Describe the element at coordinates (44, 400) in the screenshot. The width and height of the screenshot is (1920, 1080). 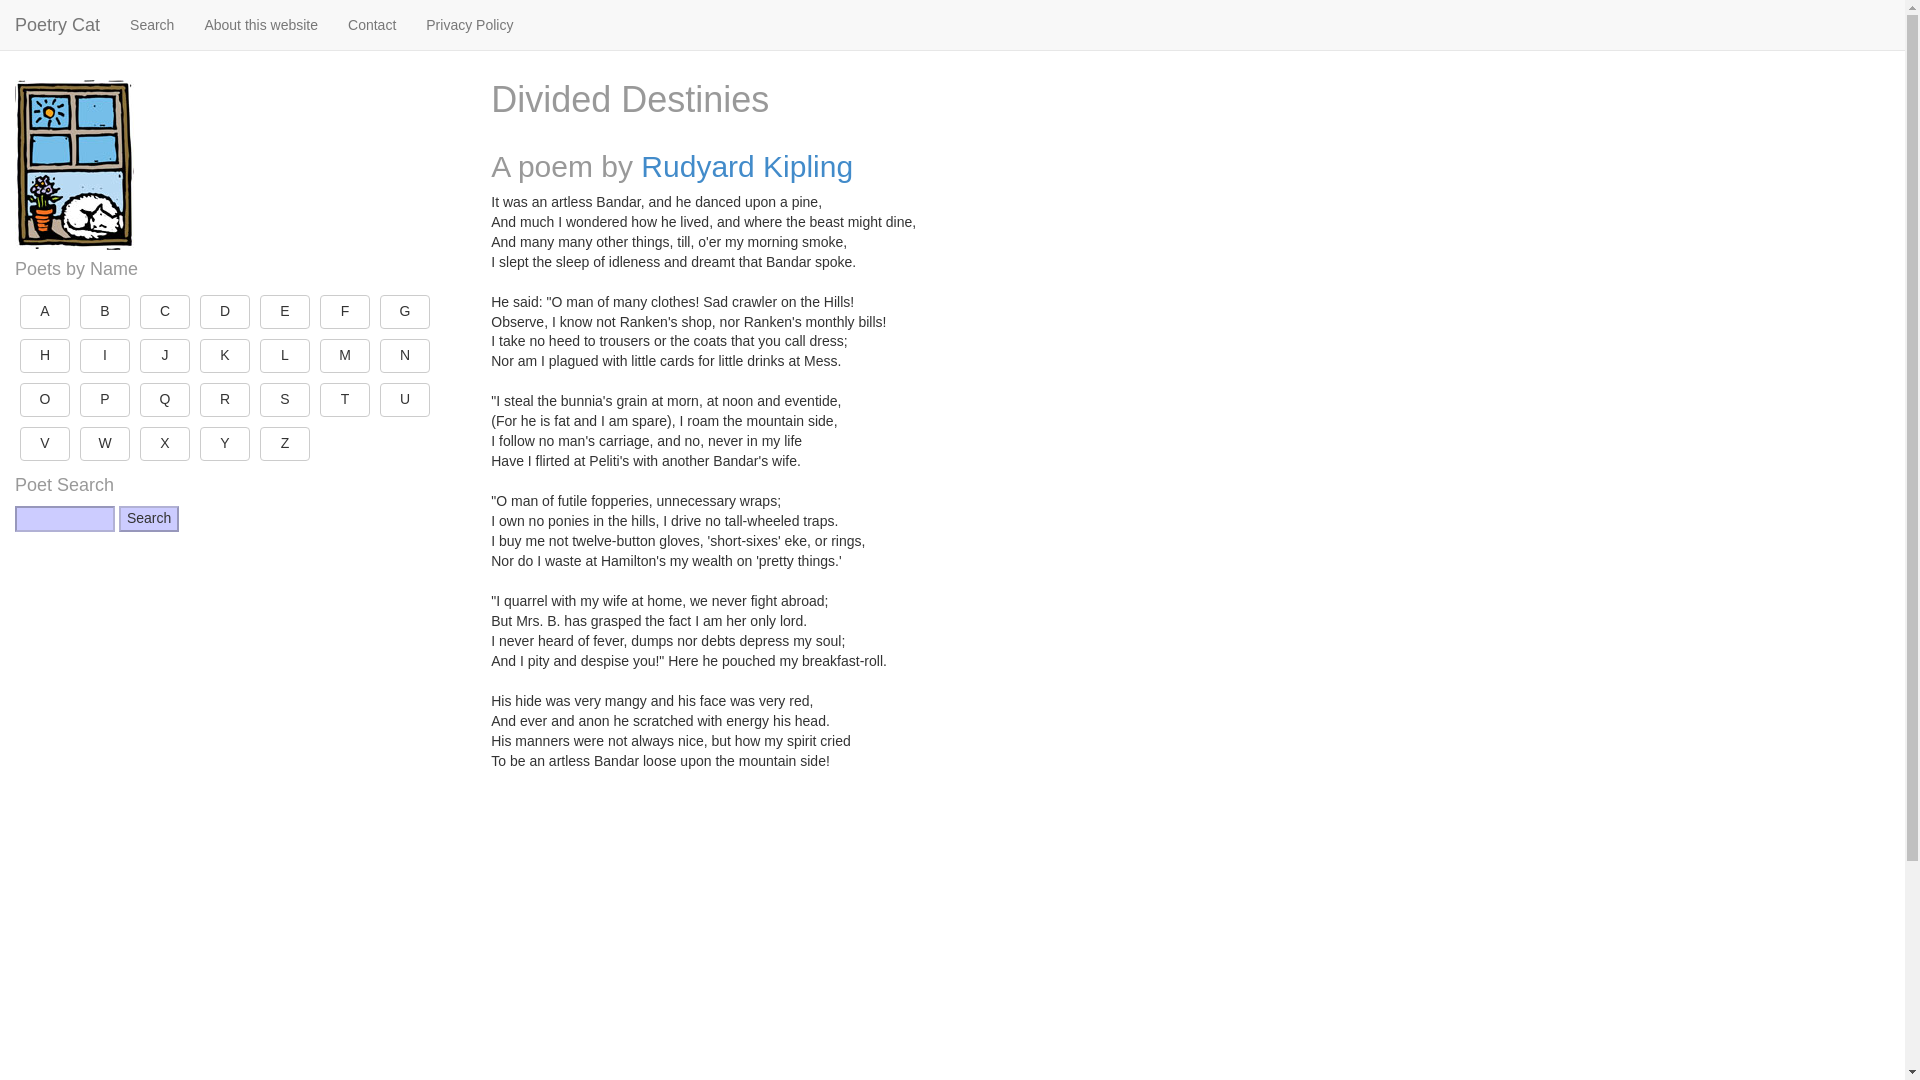
I see `O` at that location.